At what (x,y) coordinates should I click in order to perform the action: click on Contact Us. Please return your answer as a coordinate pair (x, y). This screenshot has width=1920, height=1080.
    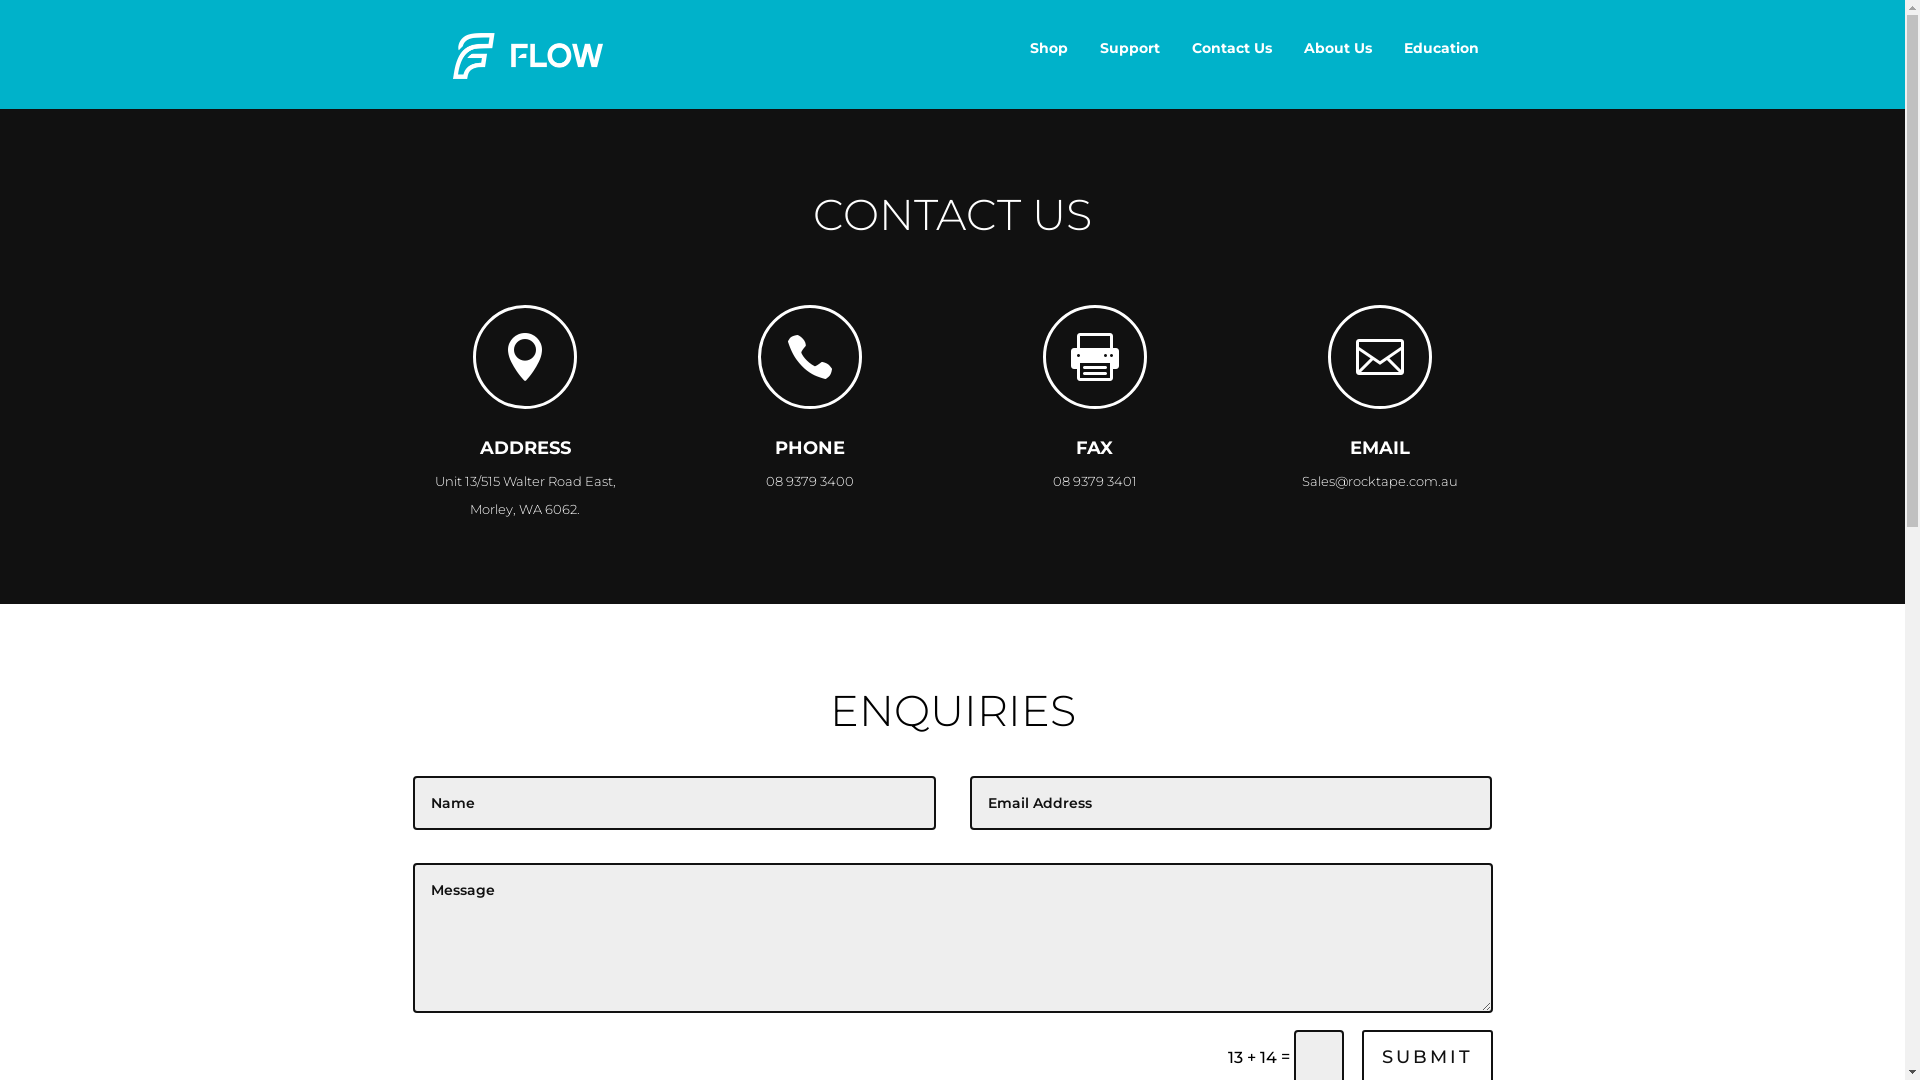
    Looking at the image, I should click on (1232, 48).